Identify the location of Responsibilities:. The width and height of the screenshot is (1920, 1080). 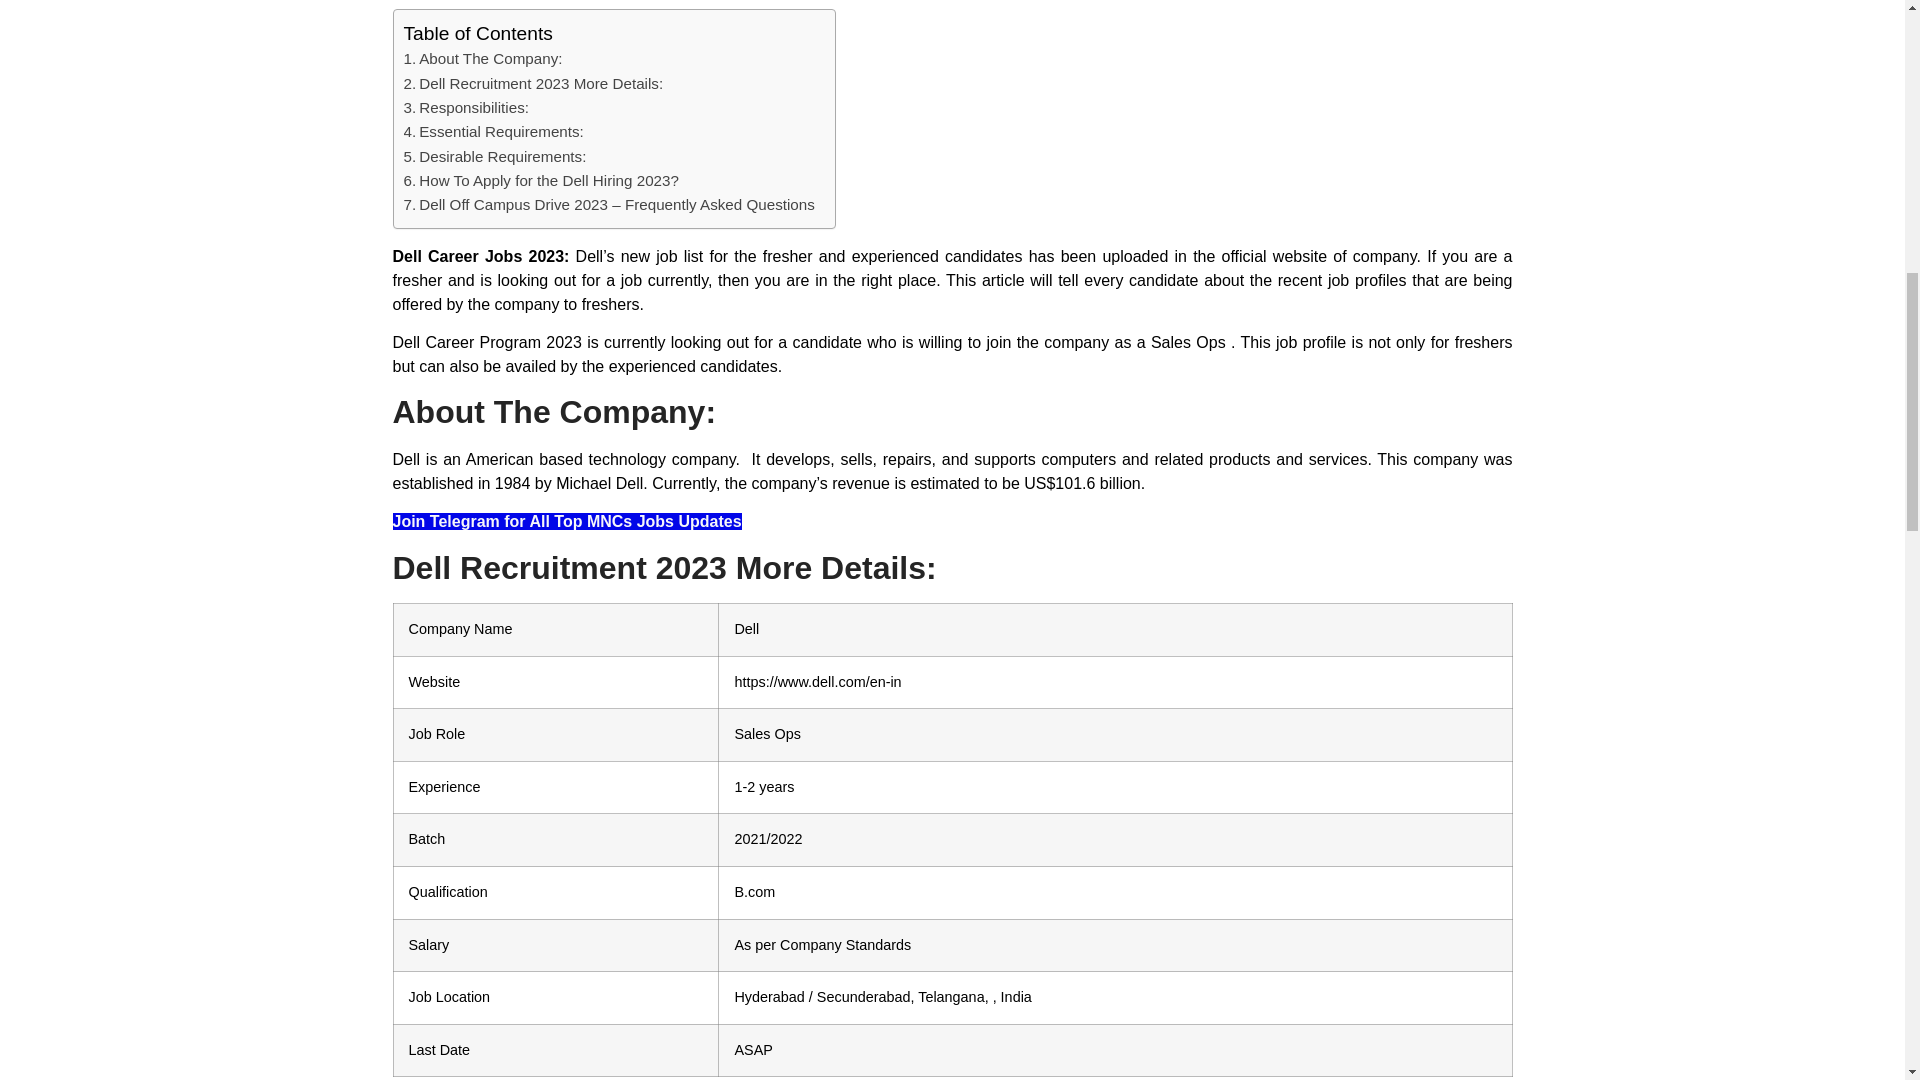
(466, 108).